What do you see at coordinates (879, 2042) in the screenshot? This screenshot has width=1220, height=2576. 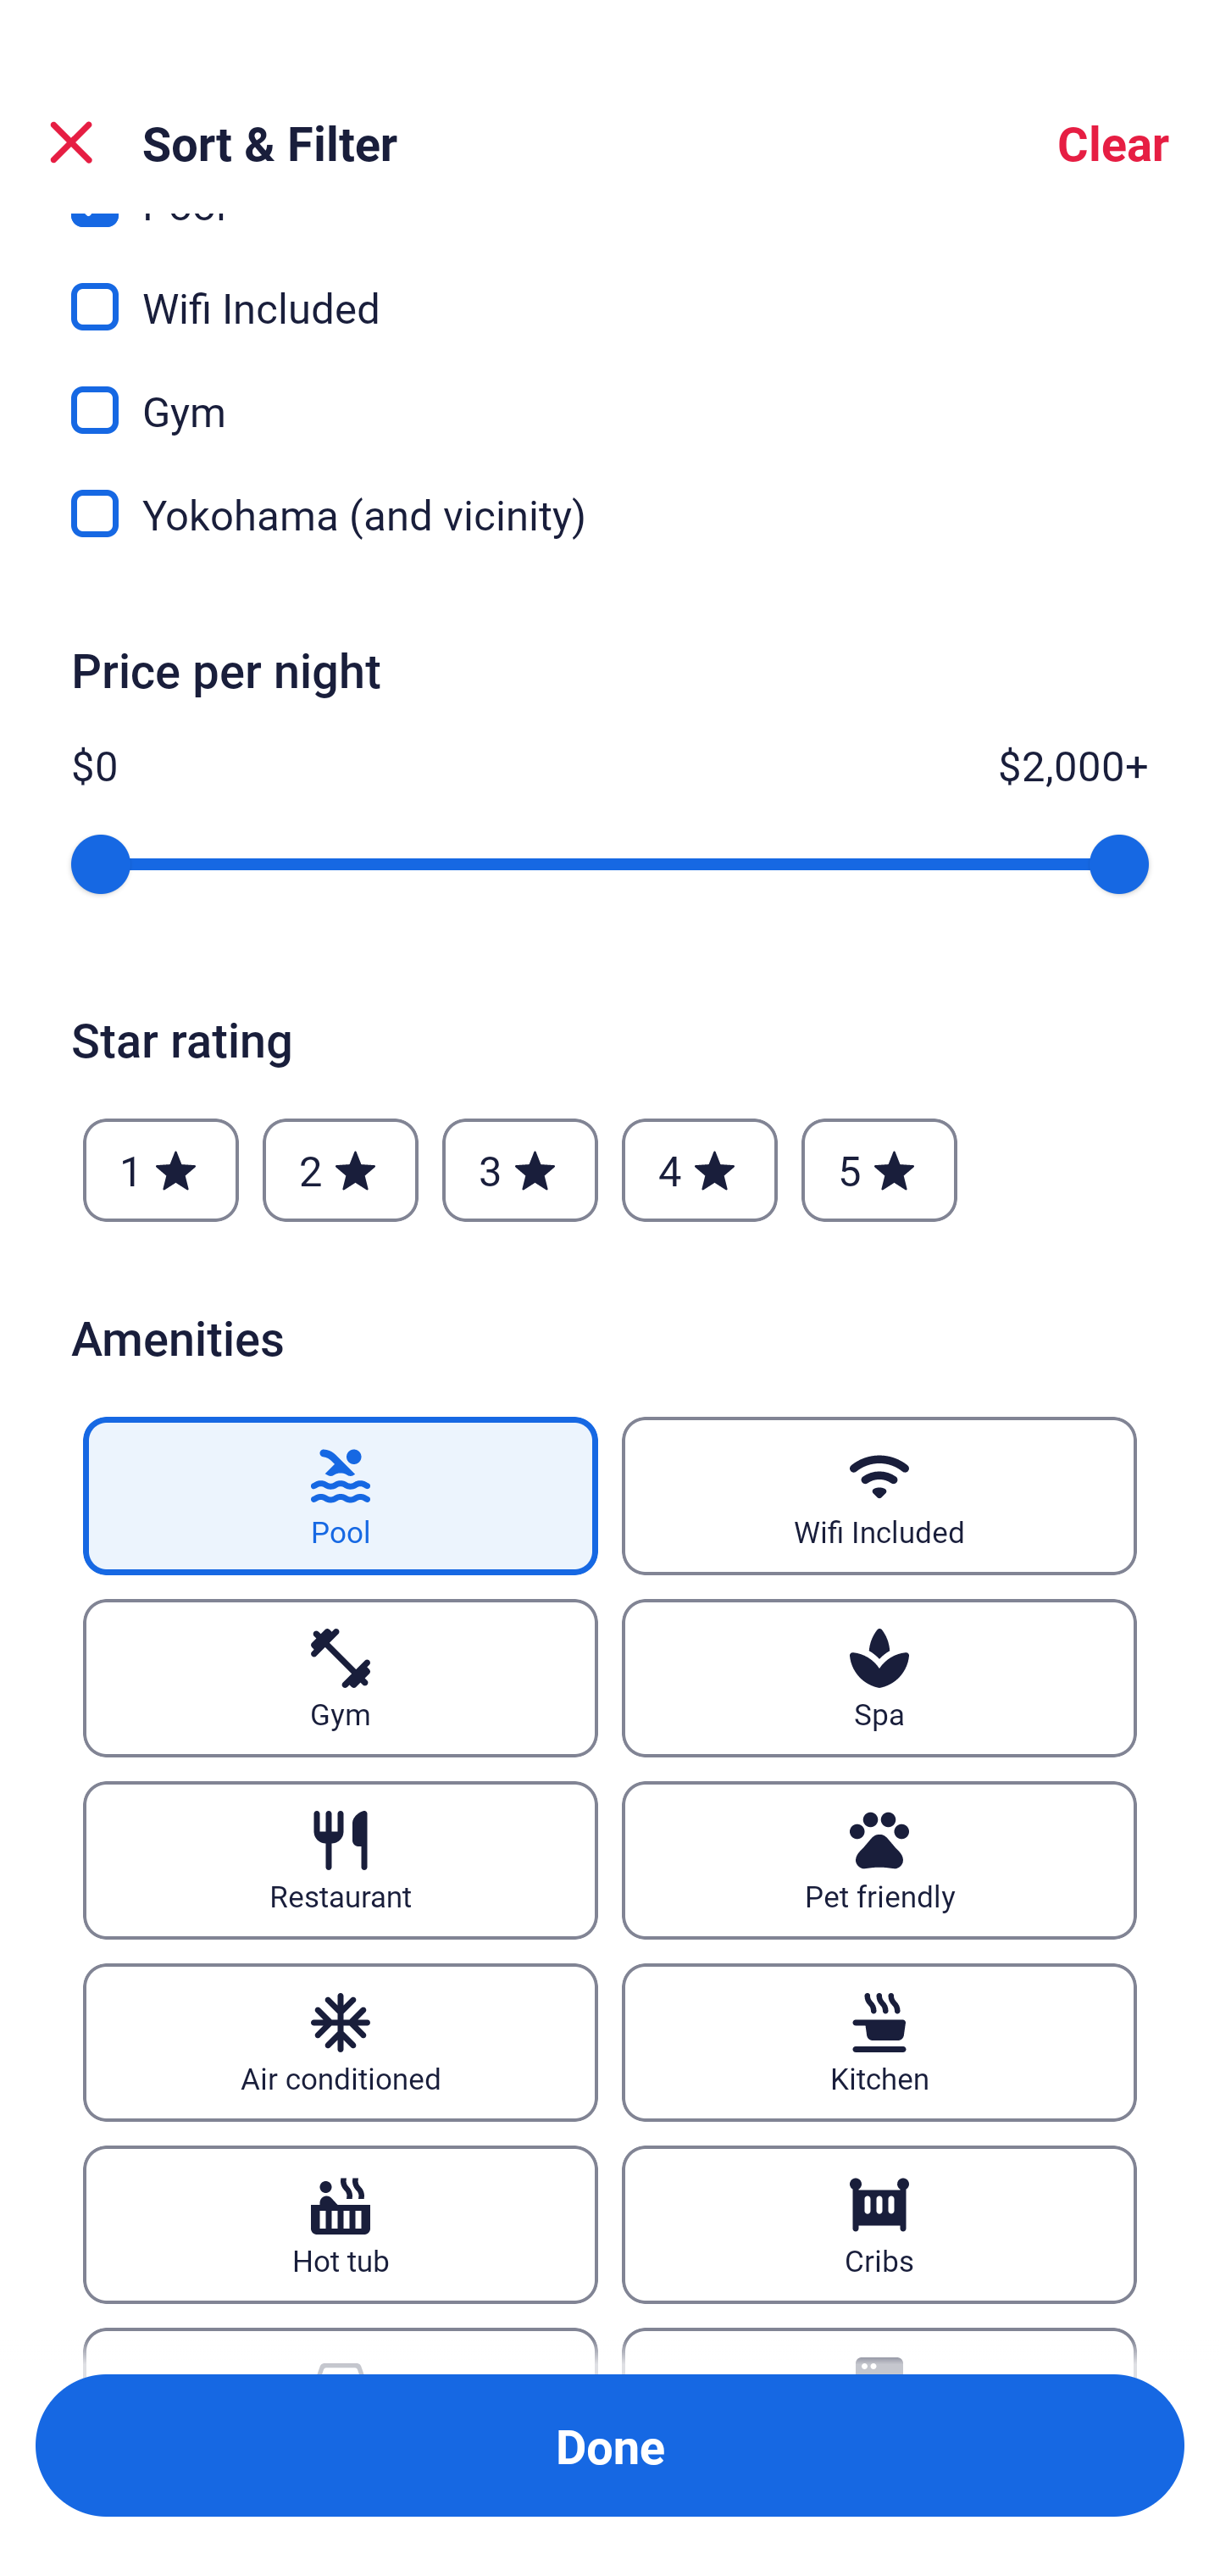 I see `Kitchen` at bounding box center [879, 2042].